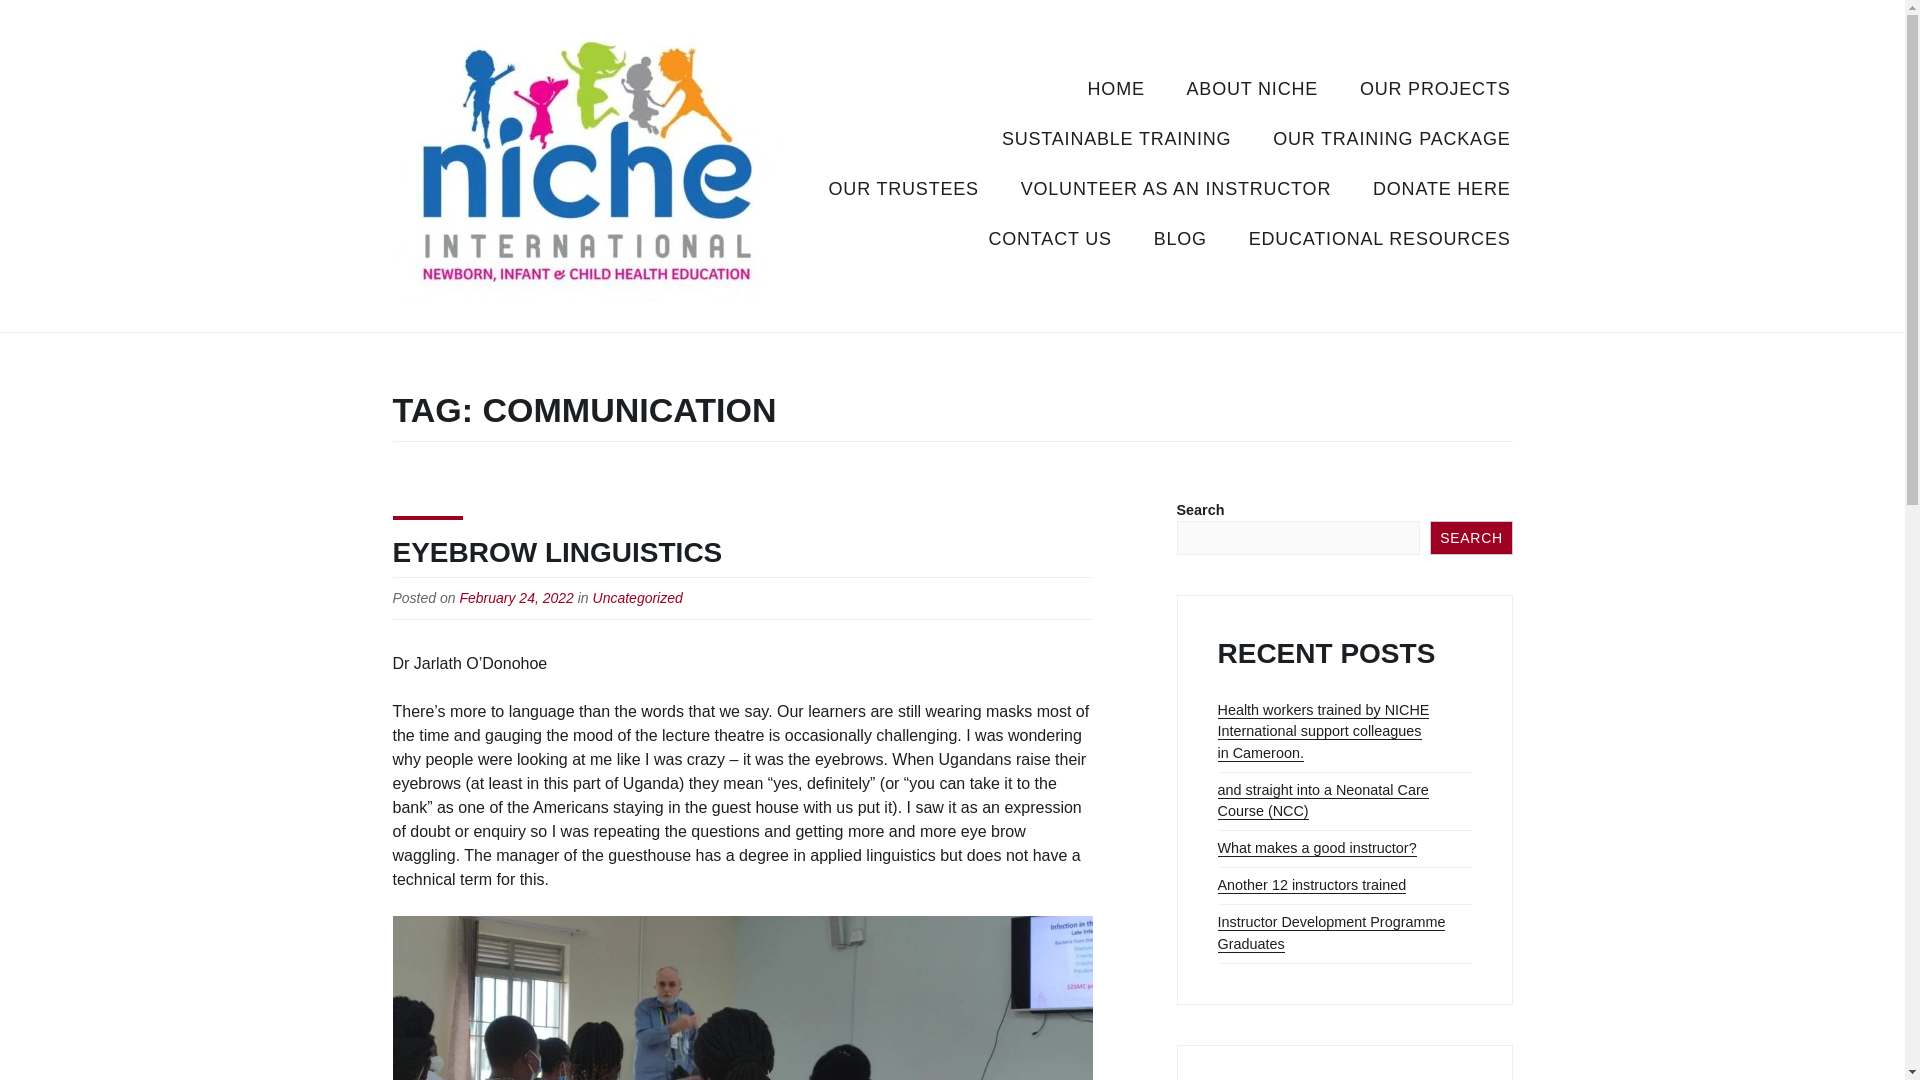 The height and width of the screenshot is (1080, 1920). I want to click on NICHE INTERNATIONAL, so click(586, 331).